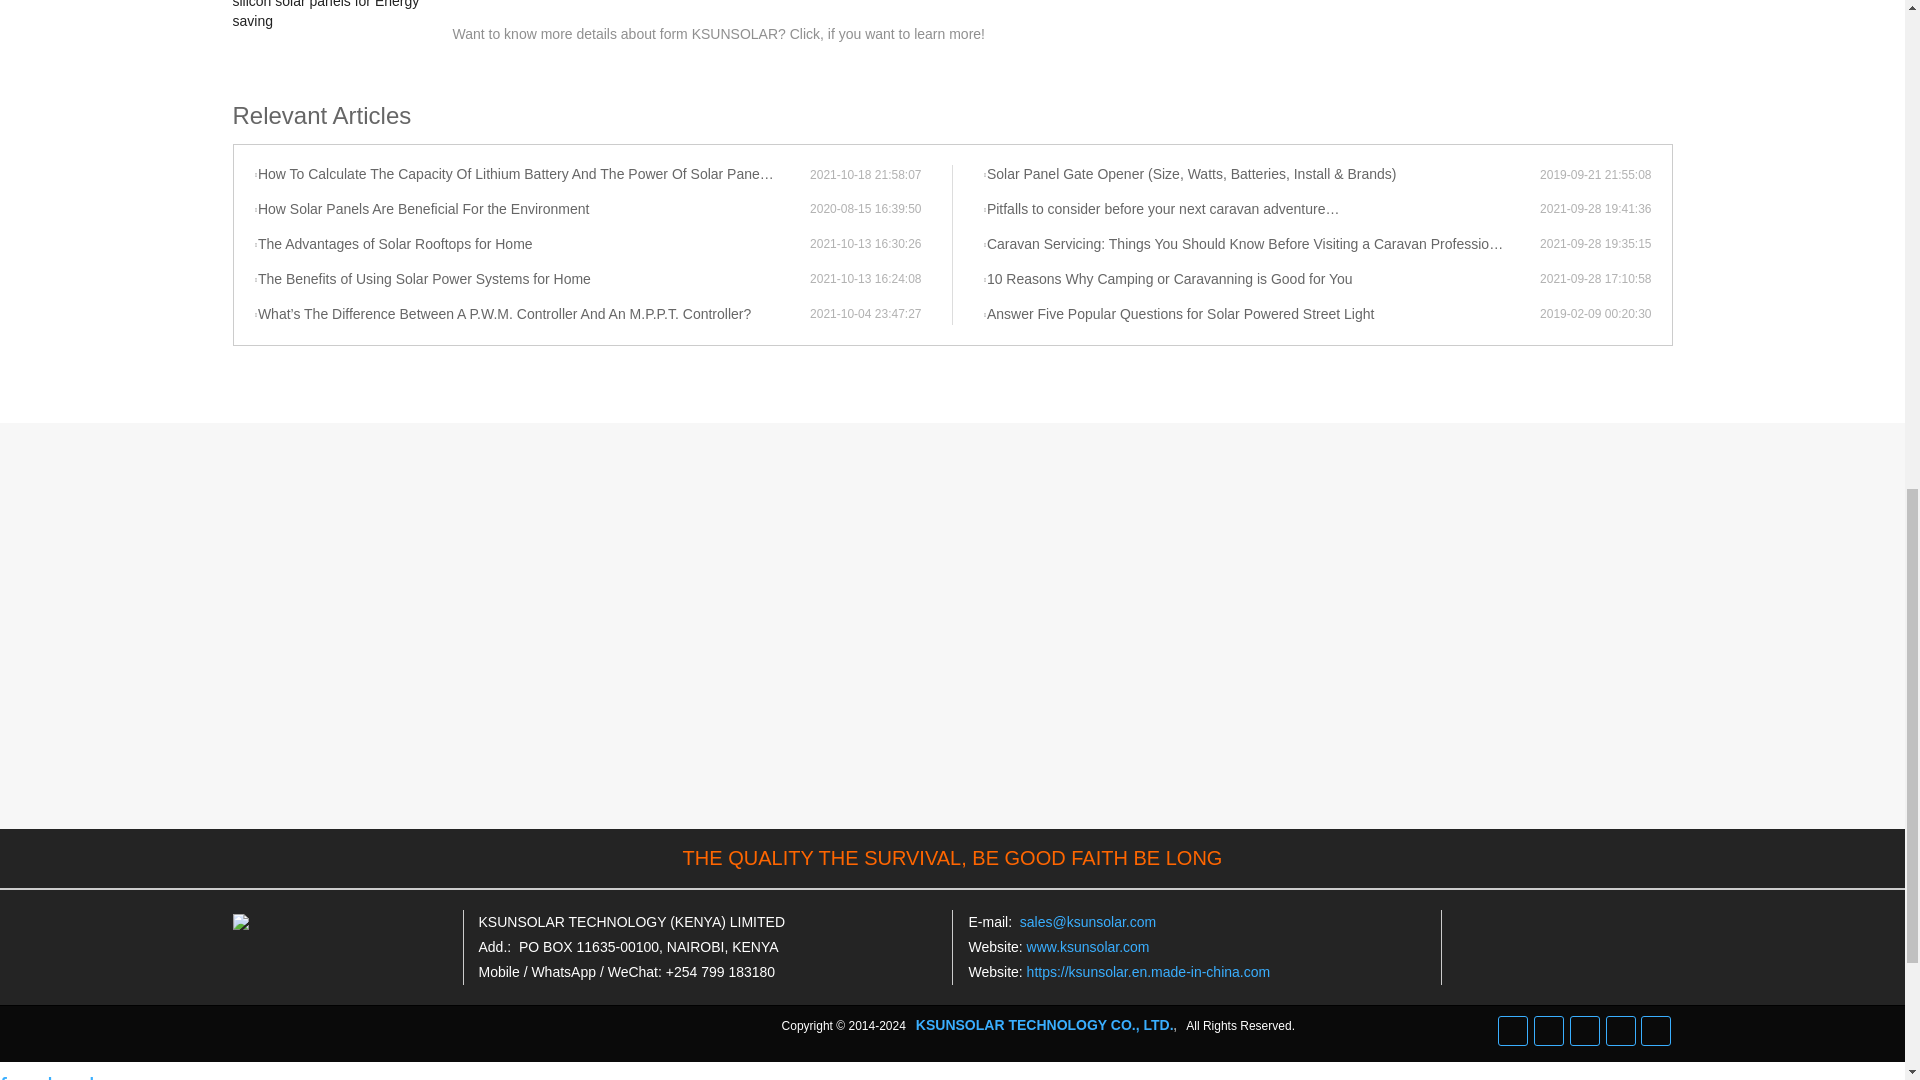  What do you see at coordinates (1260, 280) in the screenshot?
I see `10 Reasons Why Camping or Caravanning is Good for You` at bounding box center [1260, 280].